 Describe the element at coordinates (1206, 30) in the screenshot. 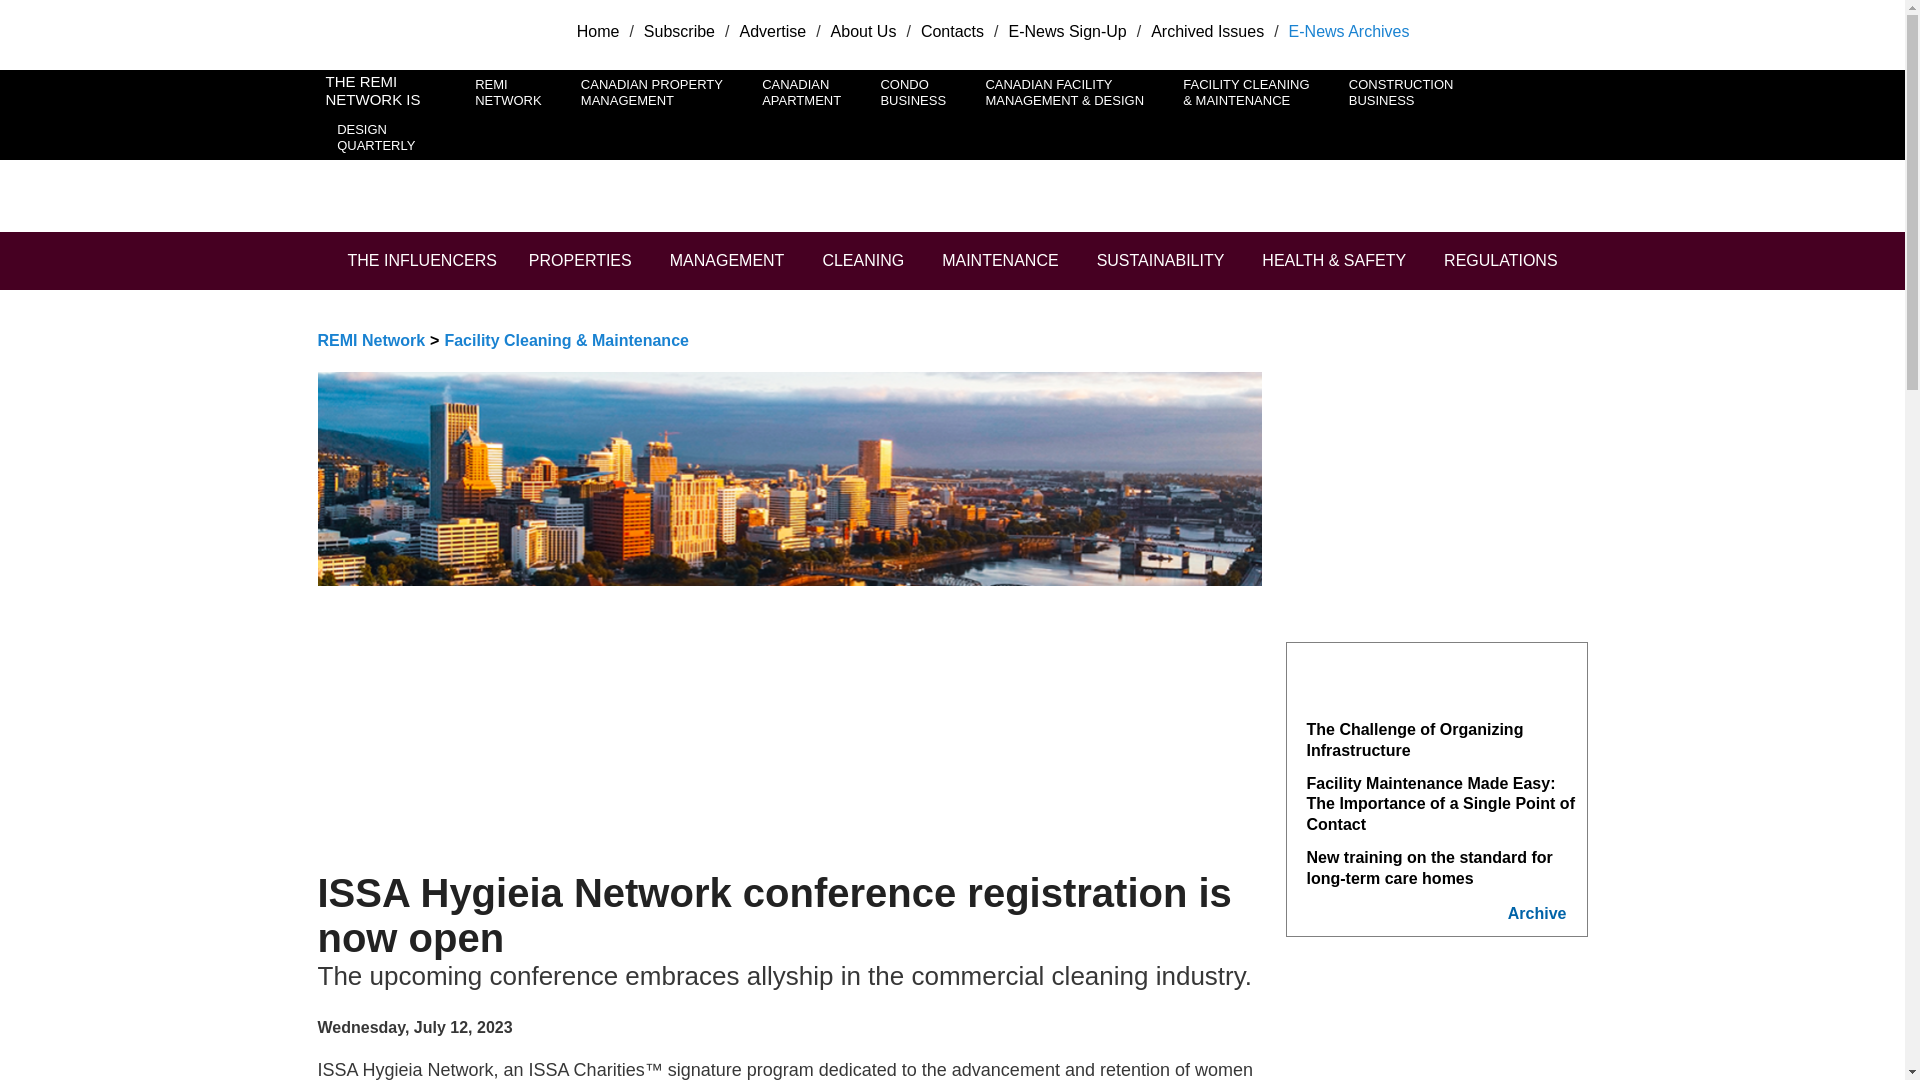

I see `Advertise` at that location.